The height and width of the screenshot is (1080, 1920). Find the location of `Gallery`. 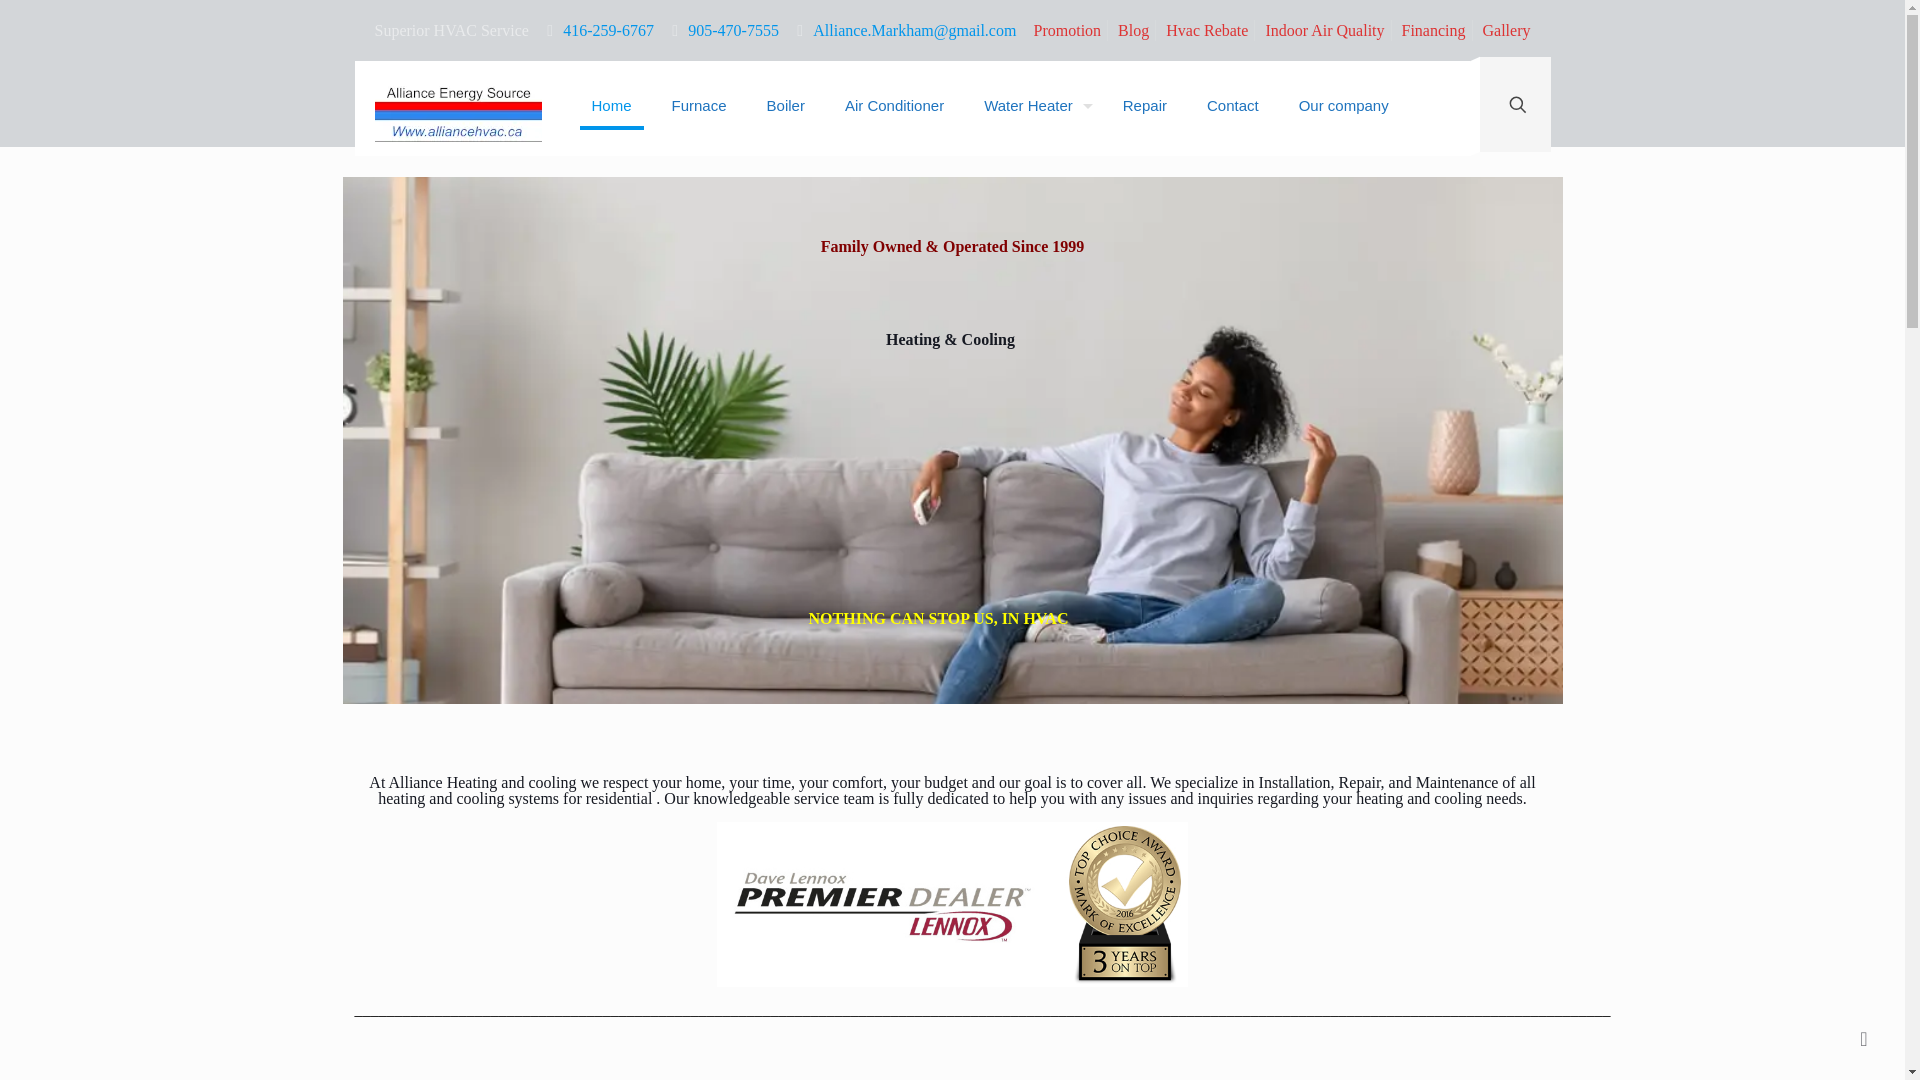

Gallery is located at coordinates (1506, 30).